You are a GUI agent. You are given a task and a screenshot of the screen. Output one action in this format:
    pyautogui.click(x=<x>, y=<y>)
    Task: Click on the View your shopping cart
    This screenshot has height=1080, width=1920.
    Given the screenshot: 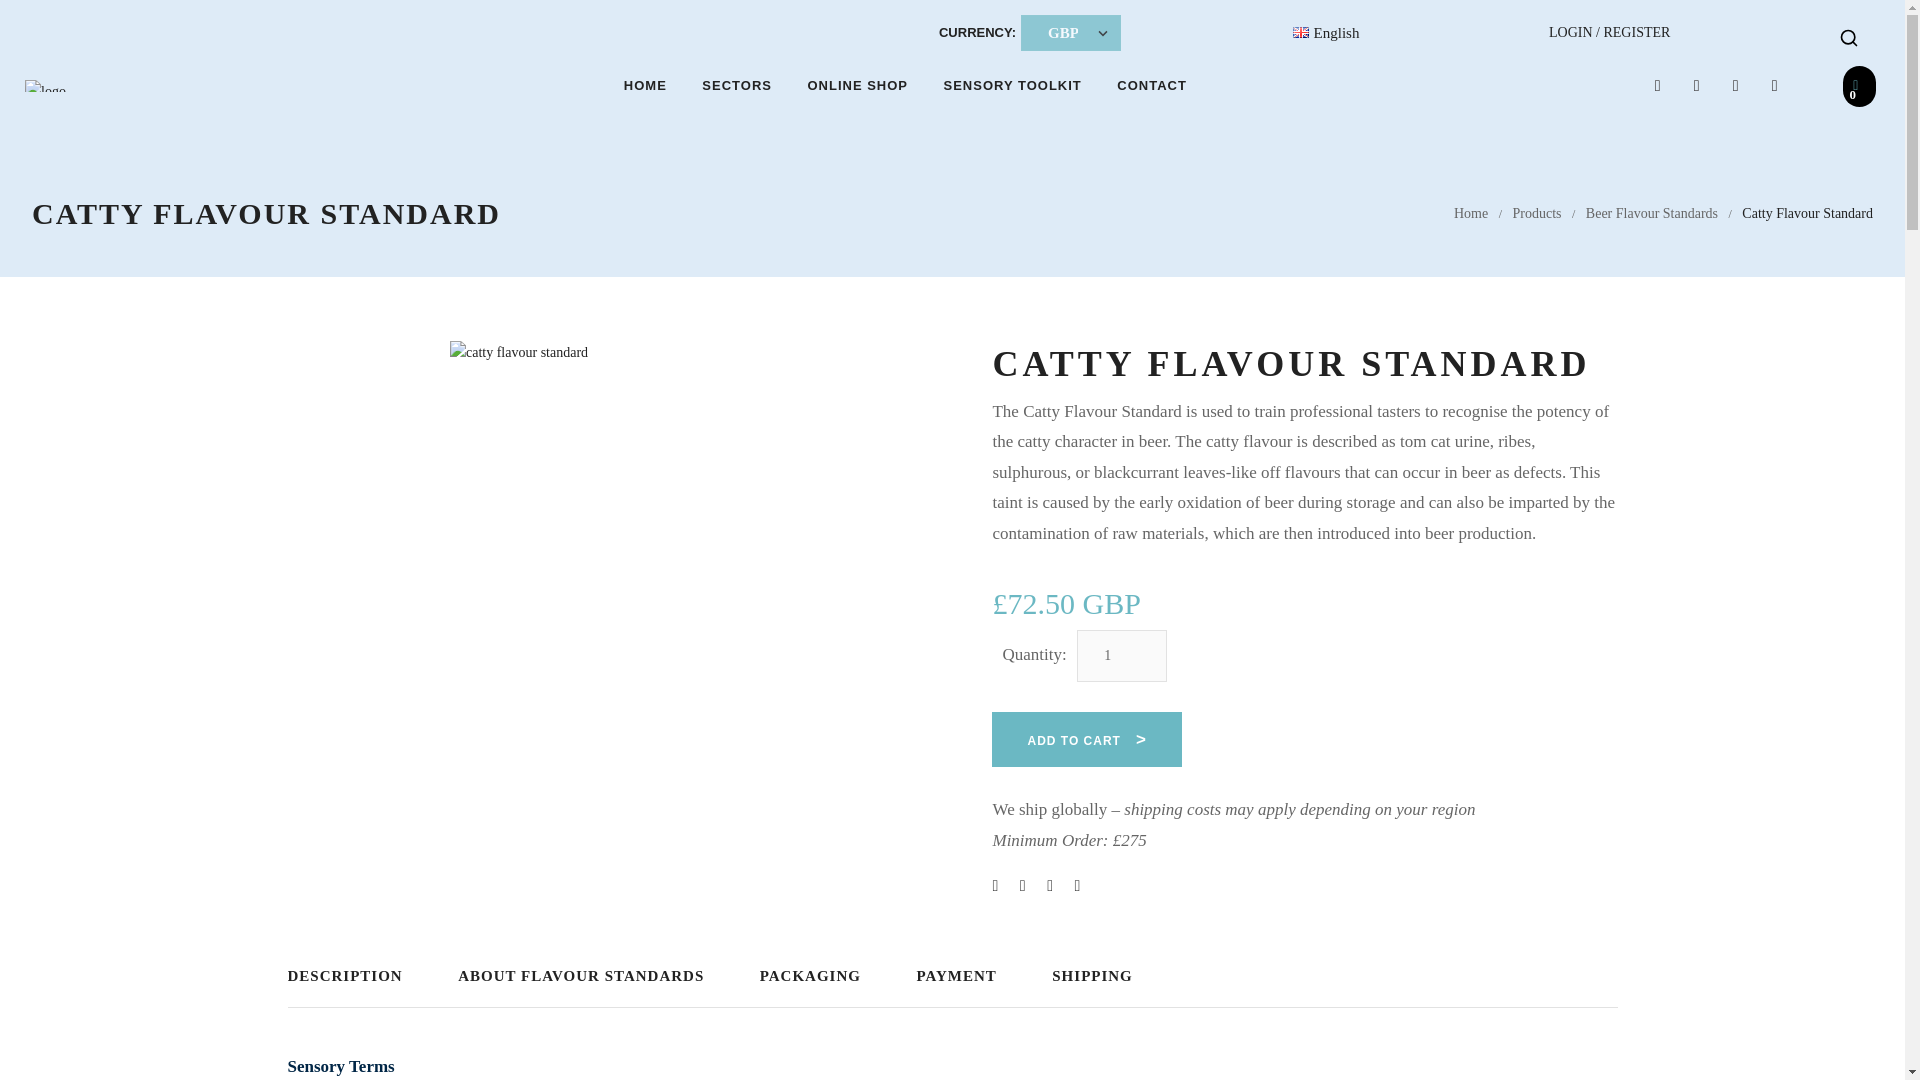 What is the action you would take?
    pyautogui.click(x=1859, y=86)
    